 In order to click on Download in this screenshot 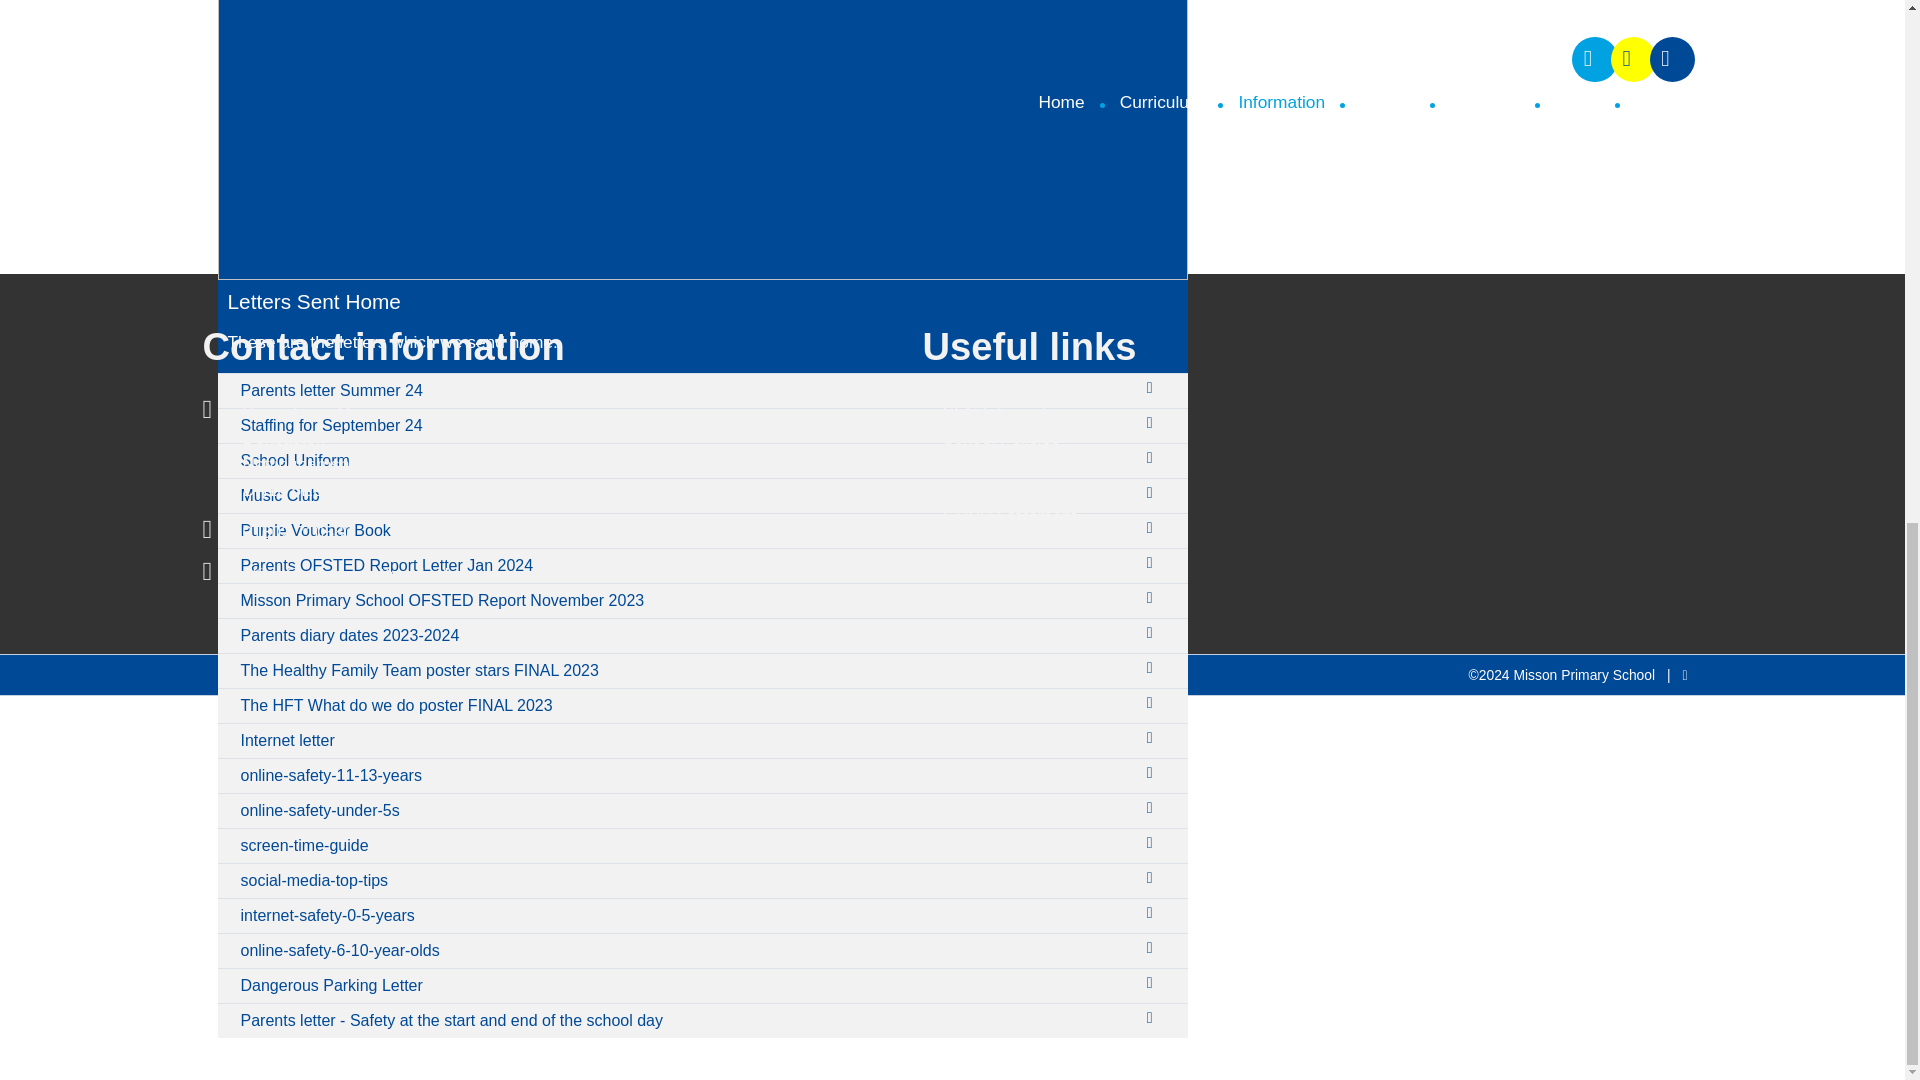, I will do `click(1154, 982)`.